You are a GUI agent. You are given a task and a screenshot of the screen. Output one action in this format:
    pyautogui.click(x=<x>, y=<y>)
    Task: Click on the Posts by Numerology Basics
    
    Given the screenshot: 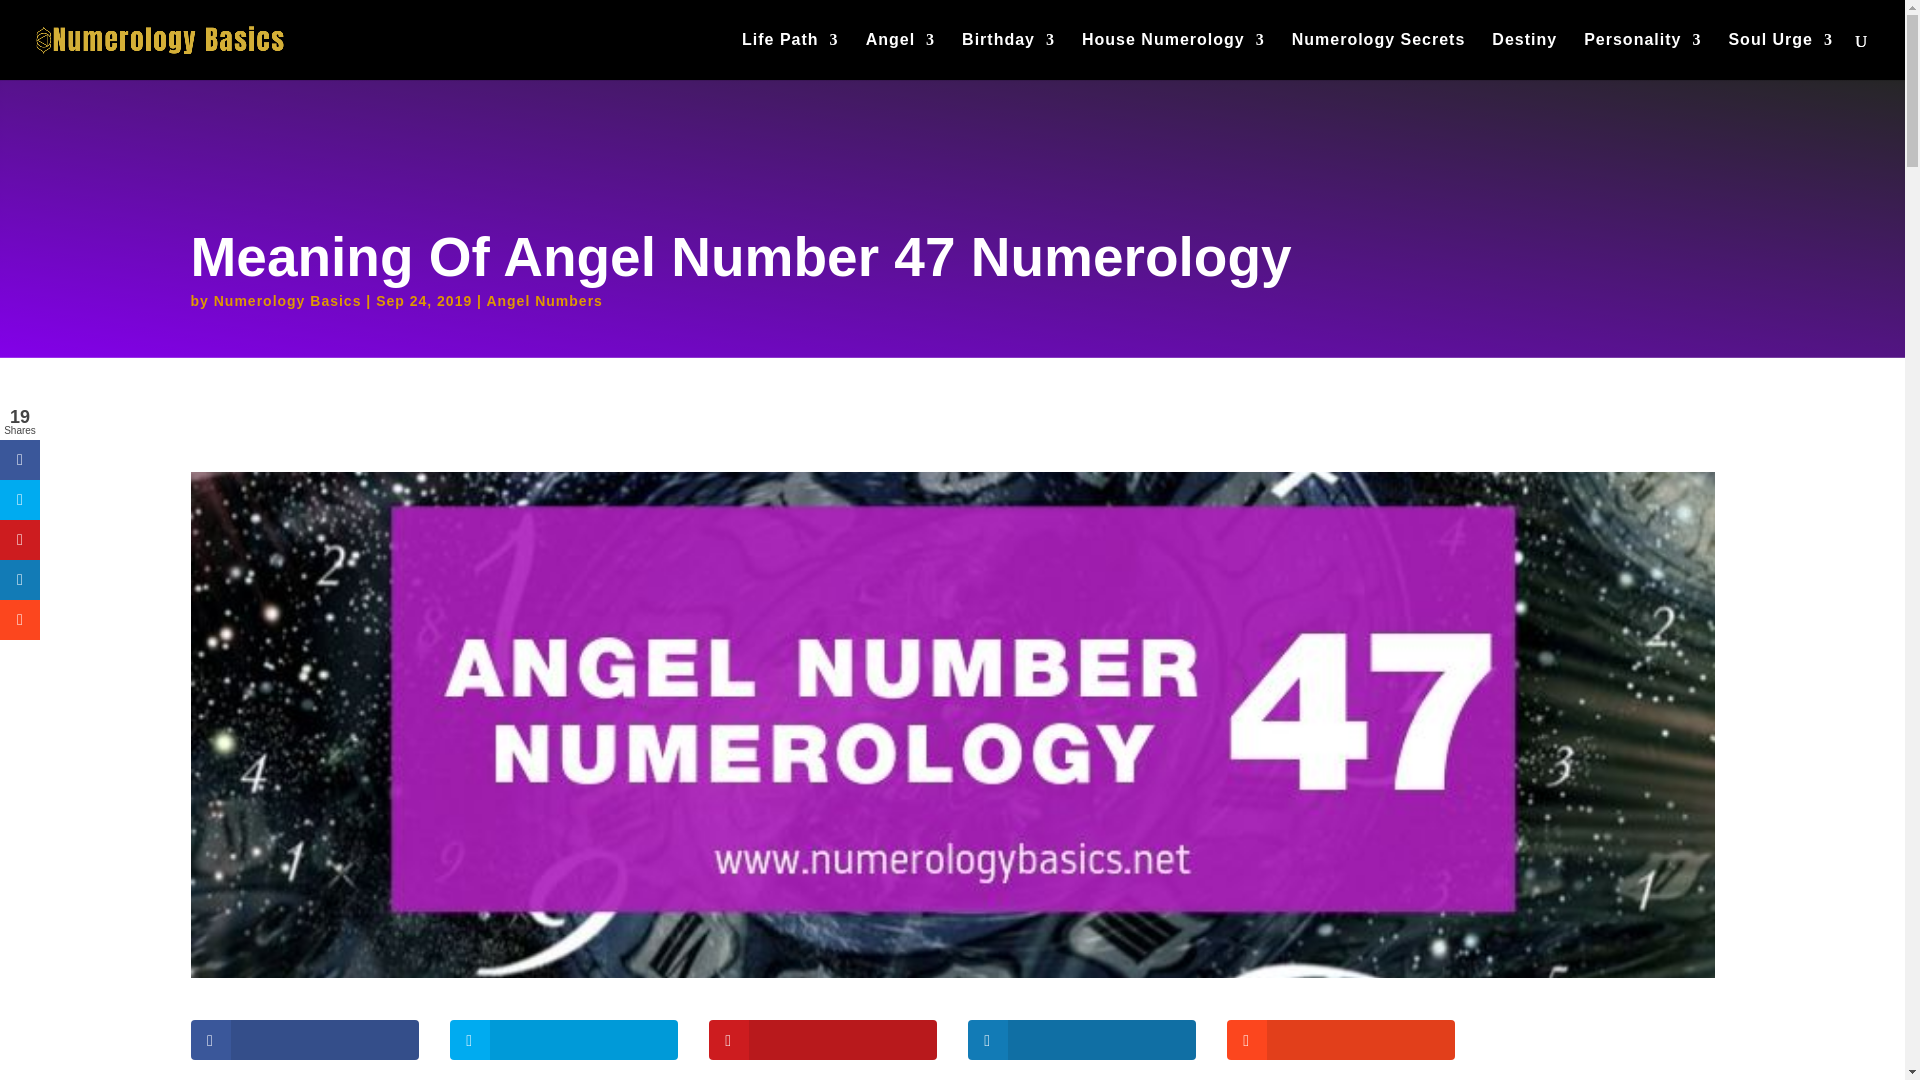 What is the action you would take?
    pyautogui.click(x=288, y=300)
    